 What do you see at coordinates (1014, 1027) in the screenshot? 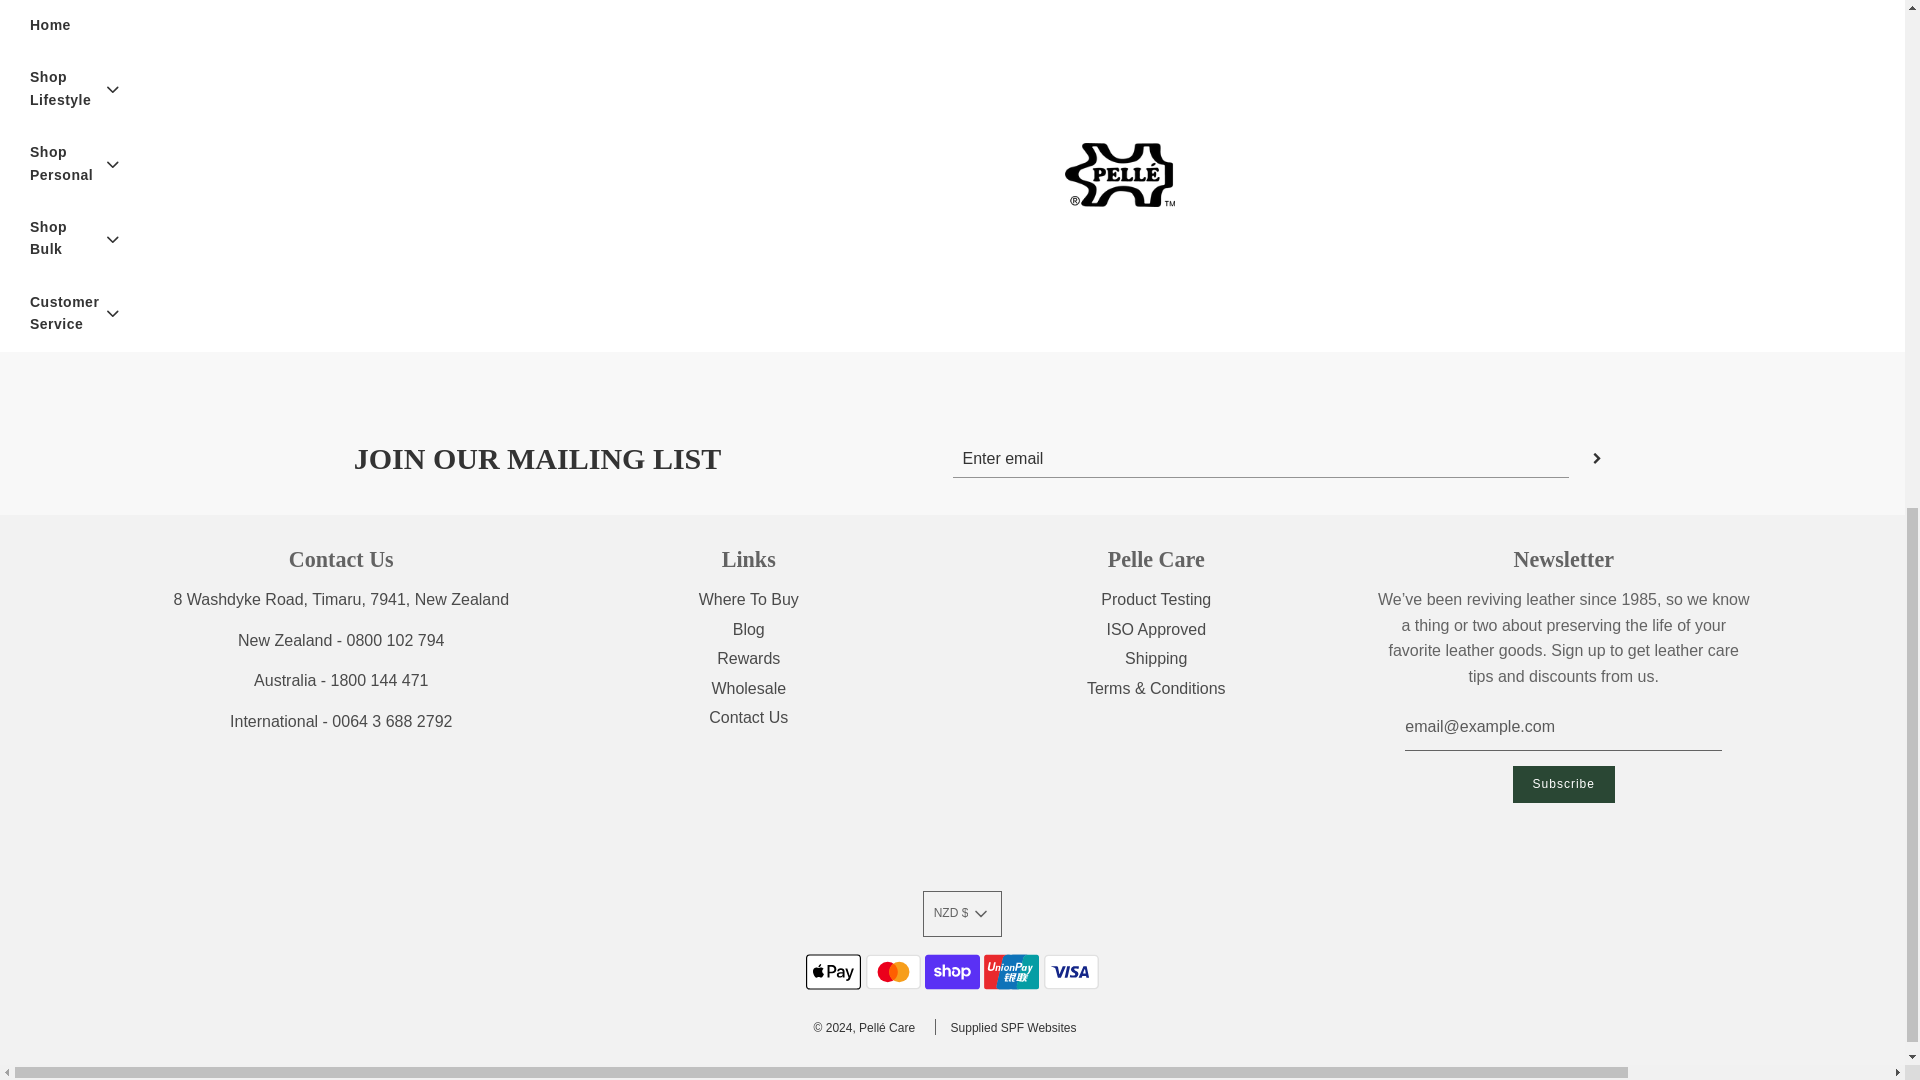
I see `SPF` at bounding box center [1014, 1027].